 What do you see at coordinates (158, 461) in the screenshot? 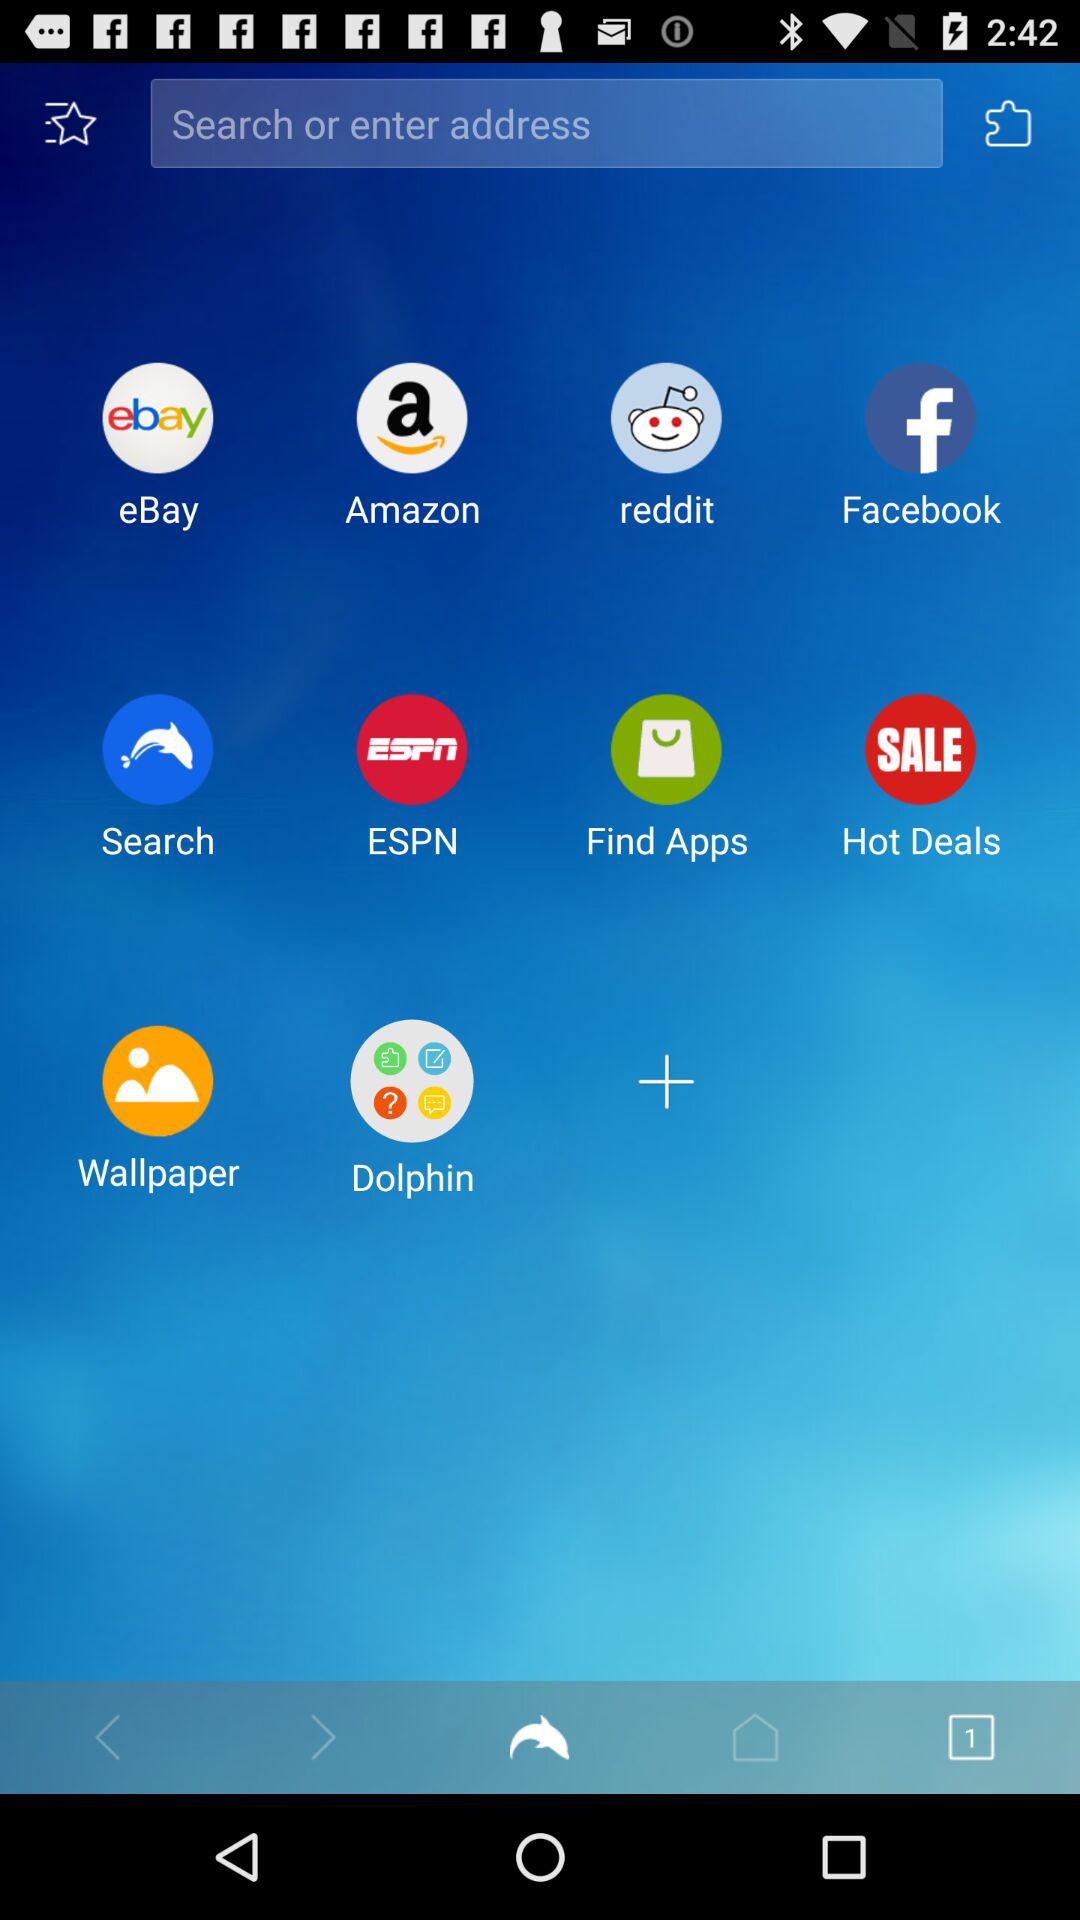
I see `press the icon to the left of the amazon` at bounding box center [158, 461].